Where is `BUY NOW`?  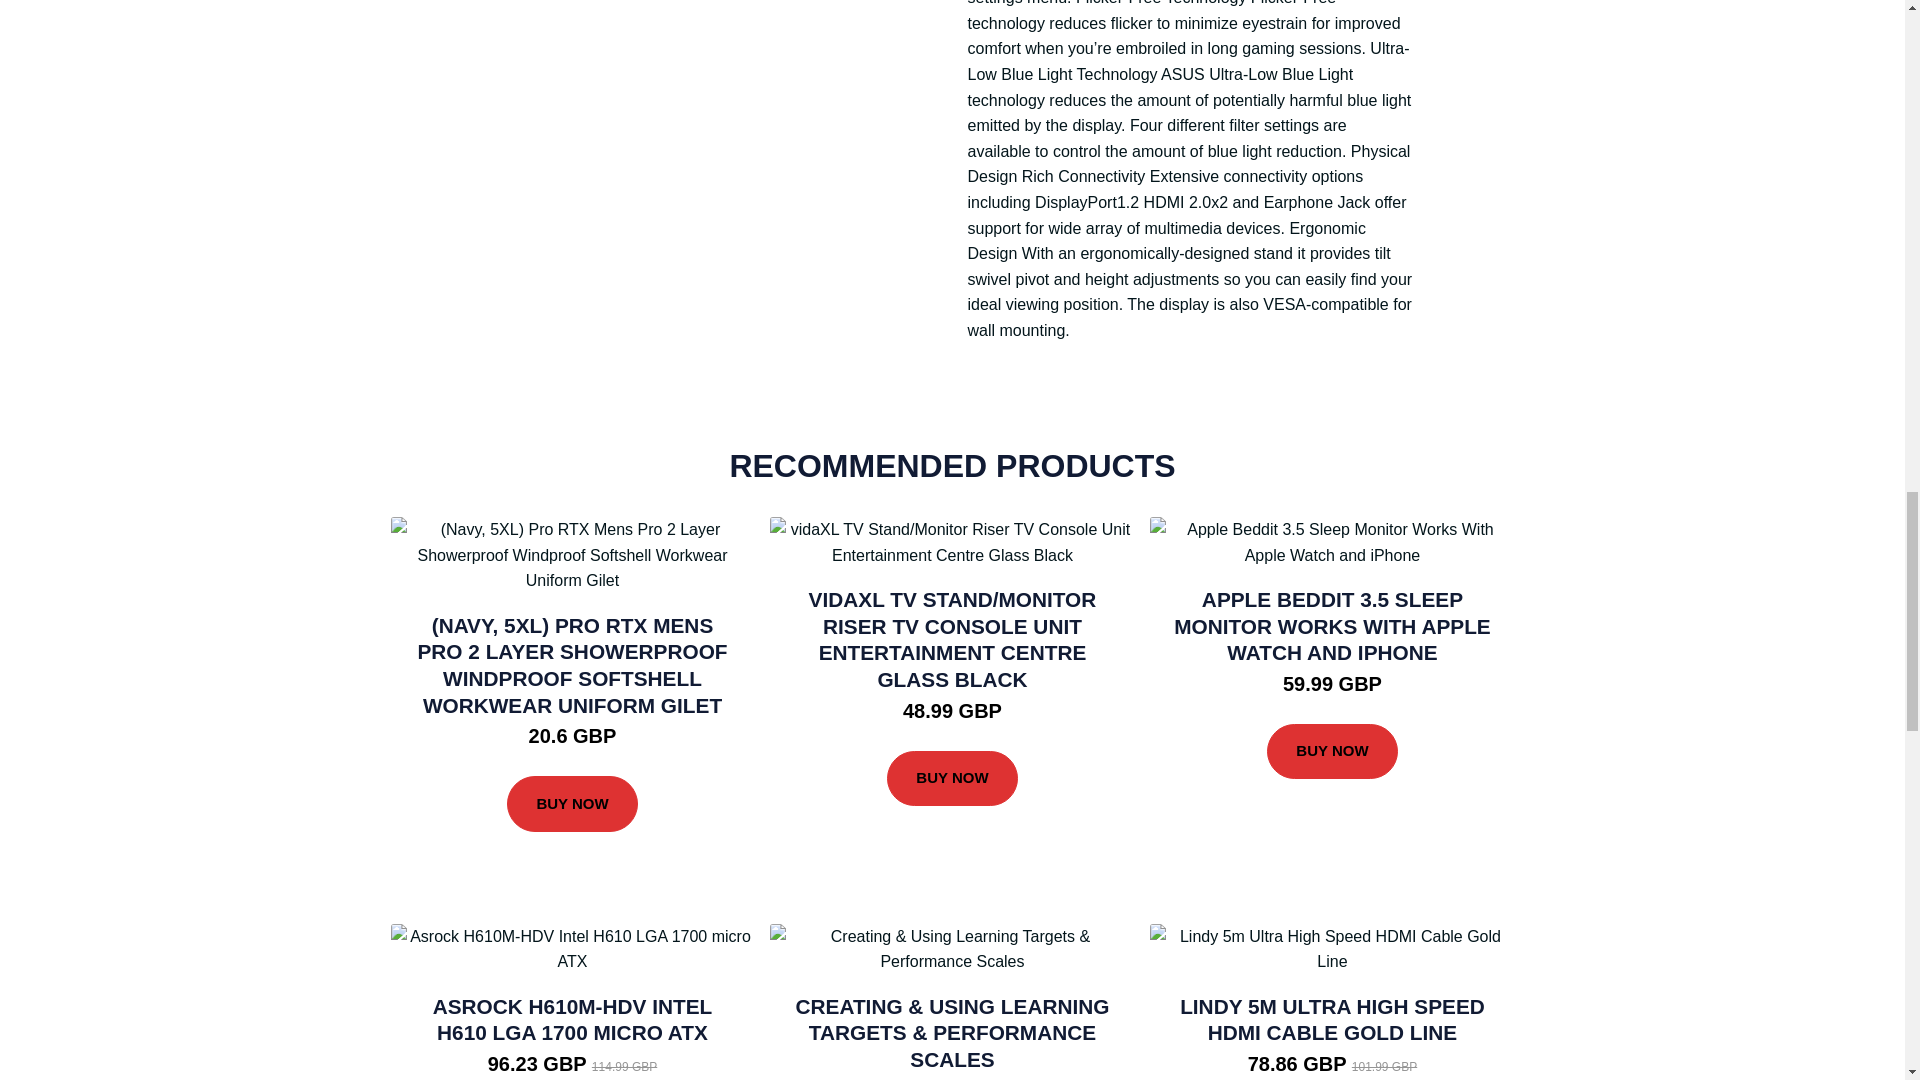 BUY NOW is located at coordinates (572, 804).